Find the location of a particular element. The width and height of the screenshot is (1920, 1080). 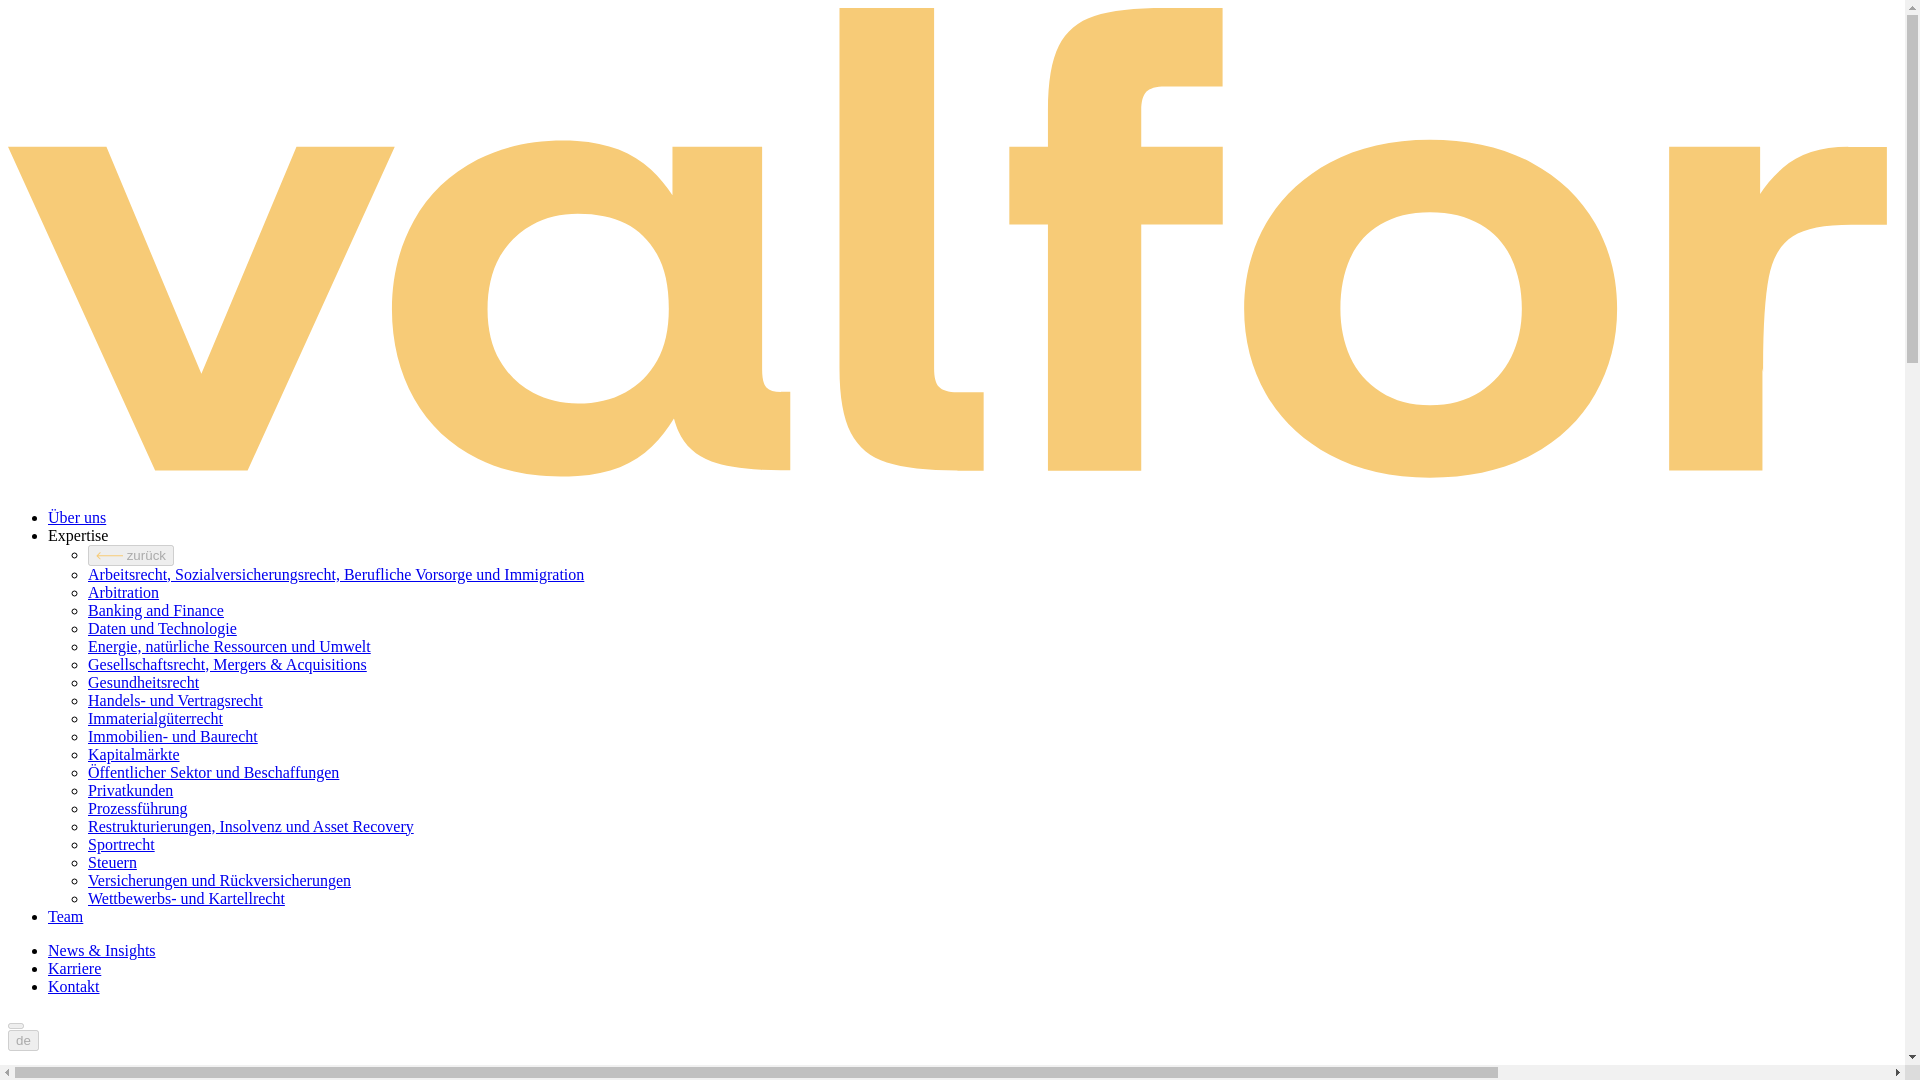

Privatkunden is located at coordinates (130, 790).